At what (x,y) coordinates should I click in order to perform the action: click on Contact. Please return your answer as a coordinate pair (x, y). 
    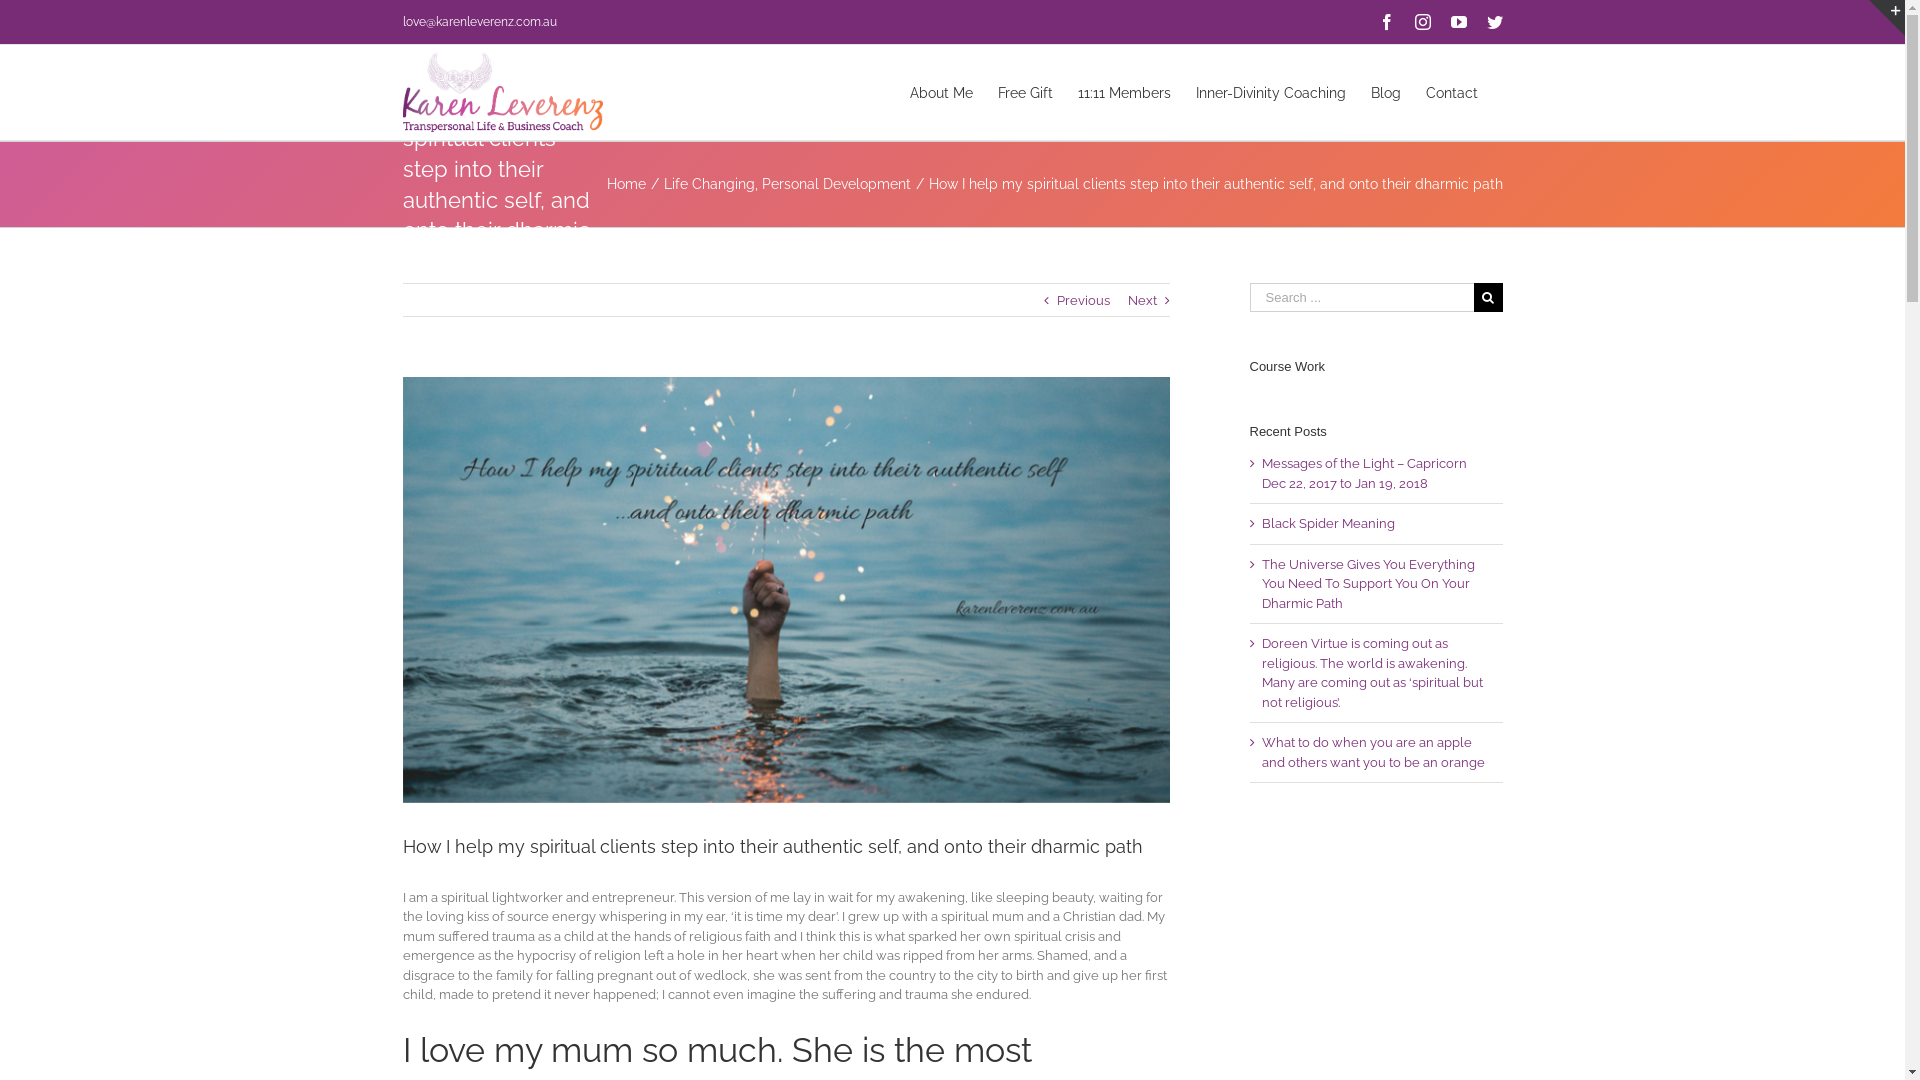
    Looking at the image, I should click on (1452, 92).